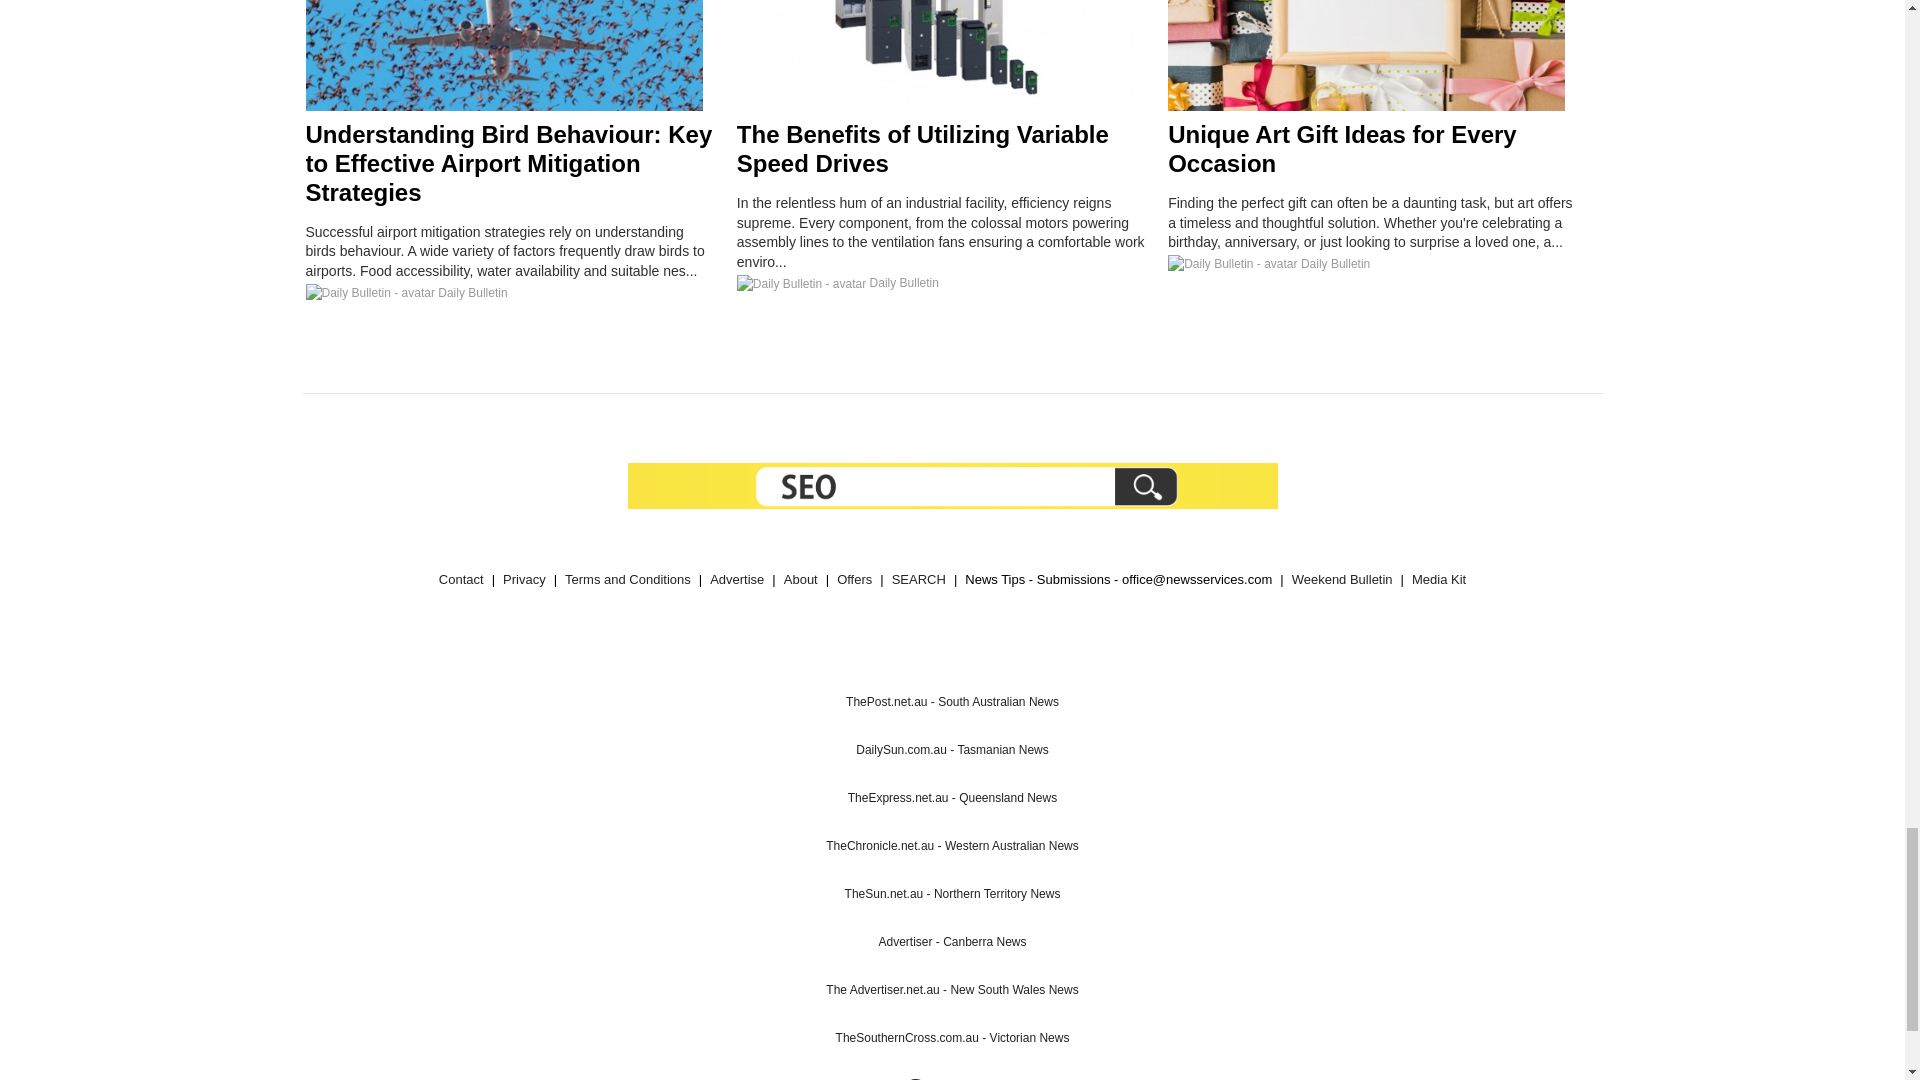 The height and width of the screenshot is (1080, 1920). I want to click on The Benefits of Utilizing Variable Speed Drives, so click(923, 148).